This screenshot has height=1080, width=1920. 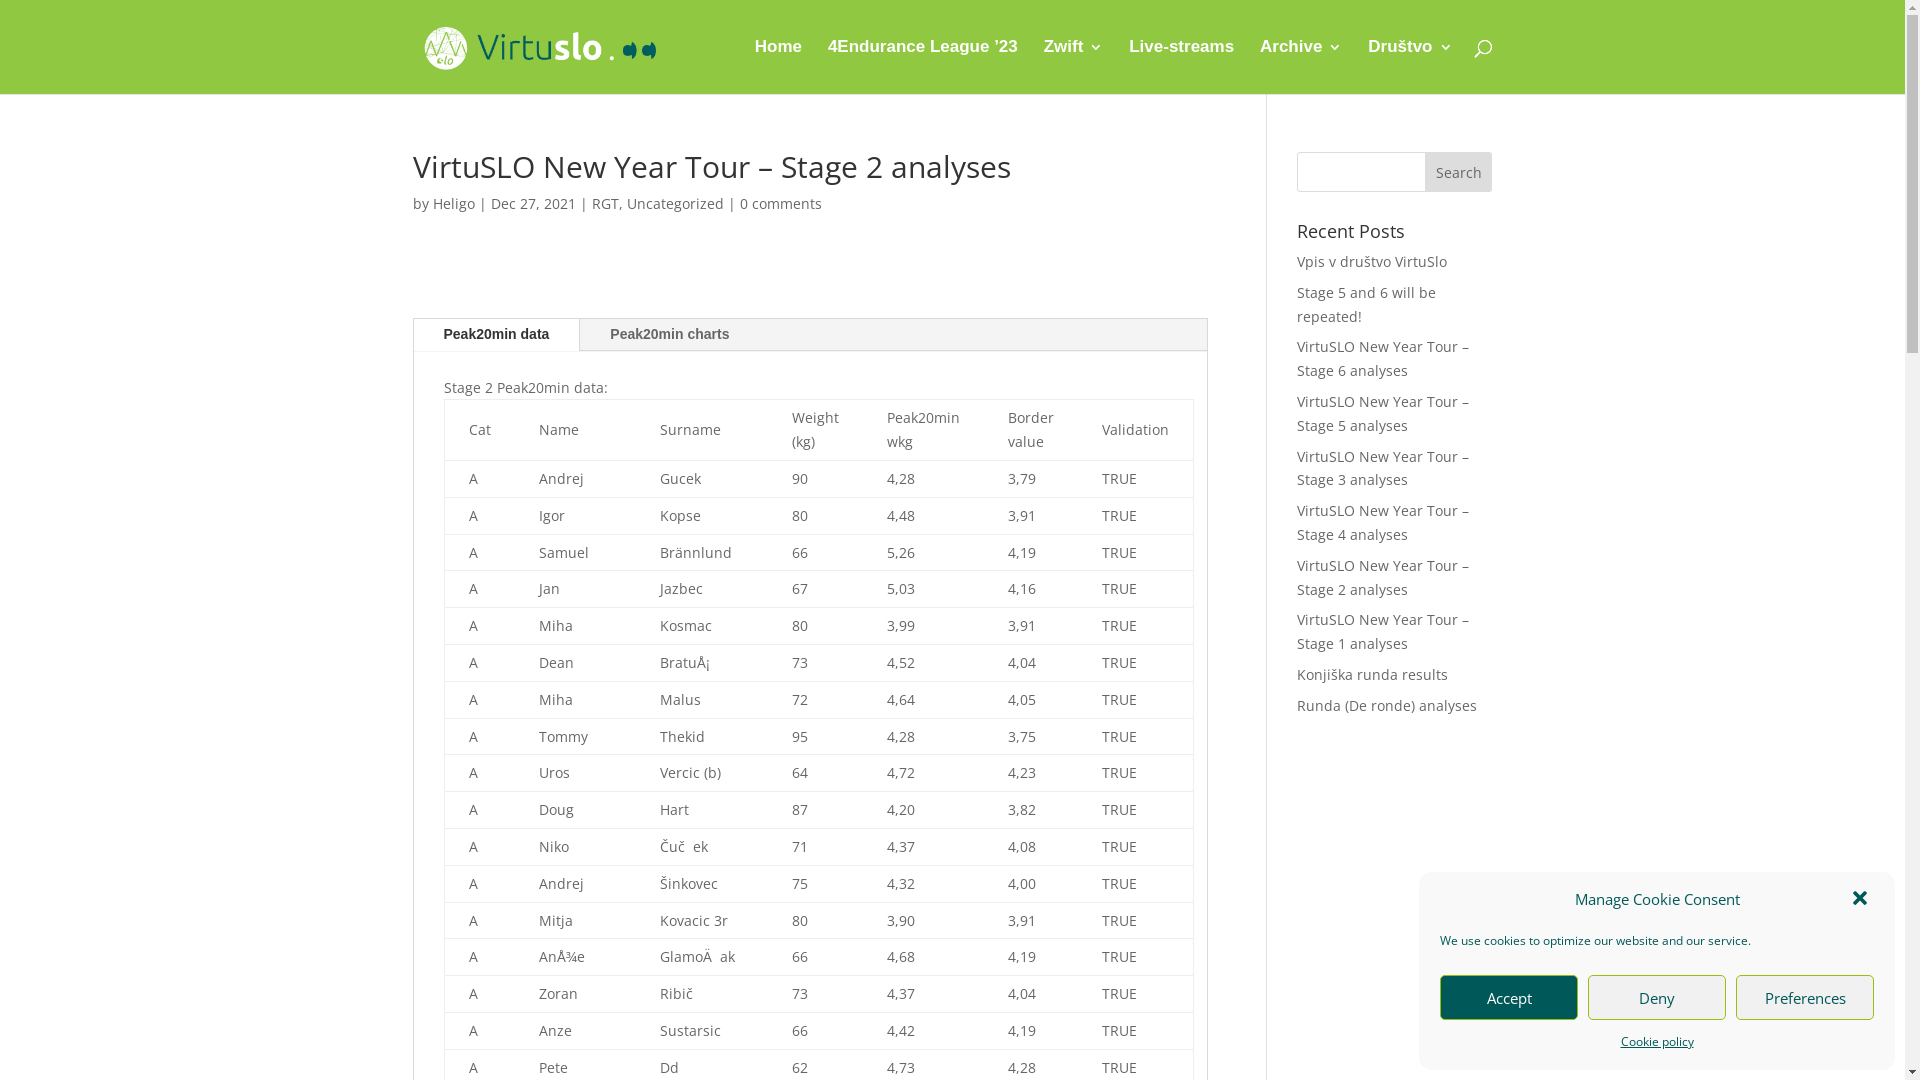 What do you see at coordinates (778, 67) in the screenshot?
I see `Home` at bounding box center [778, 67].